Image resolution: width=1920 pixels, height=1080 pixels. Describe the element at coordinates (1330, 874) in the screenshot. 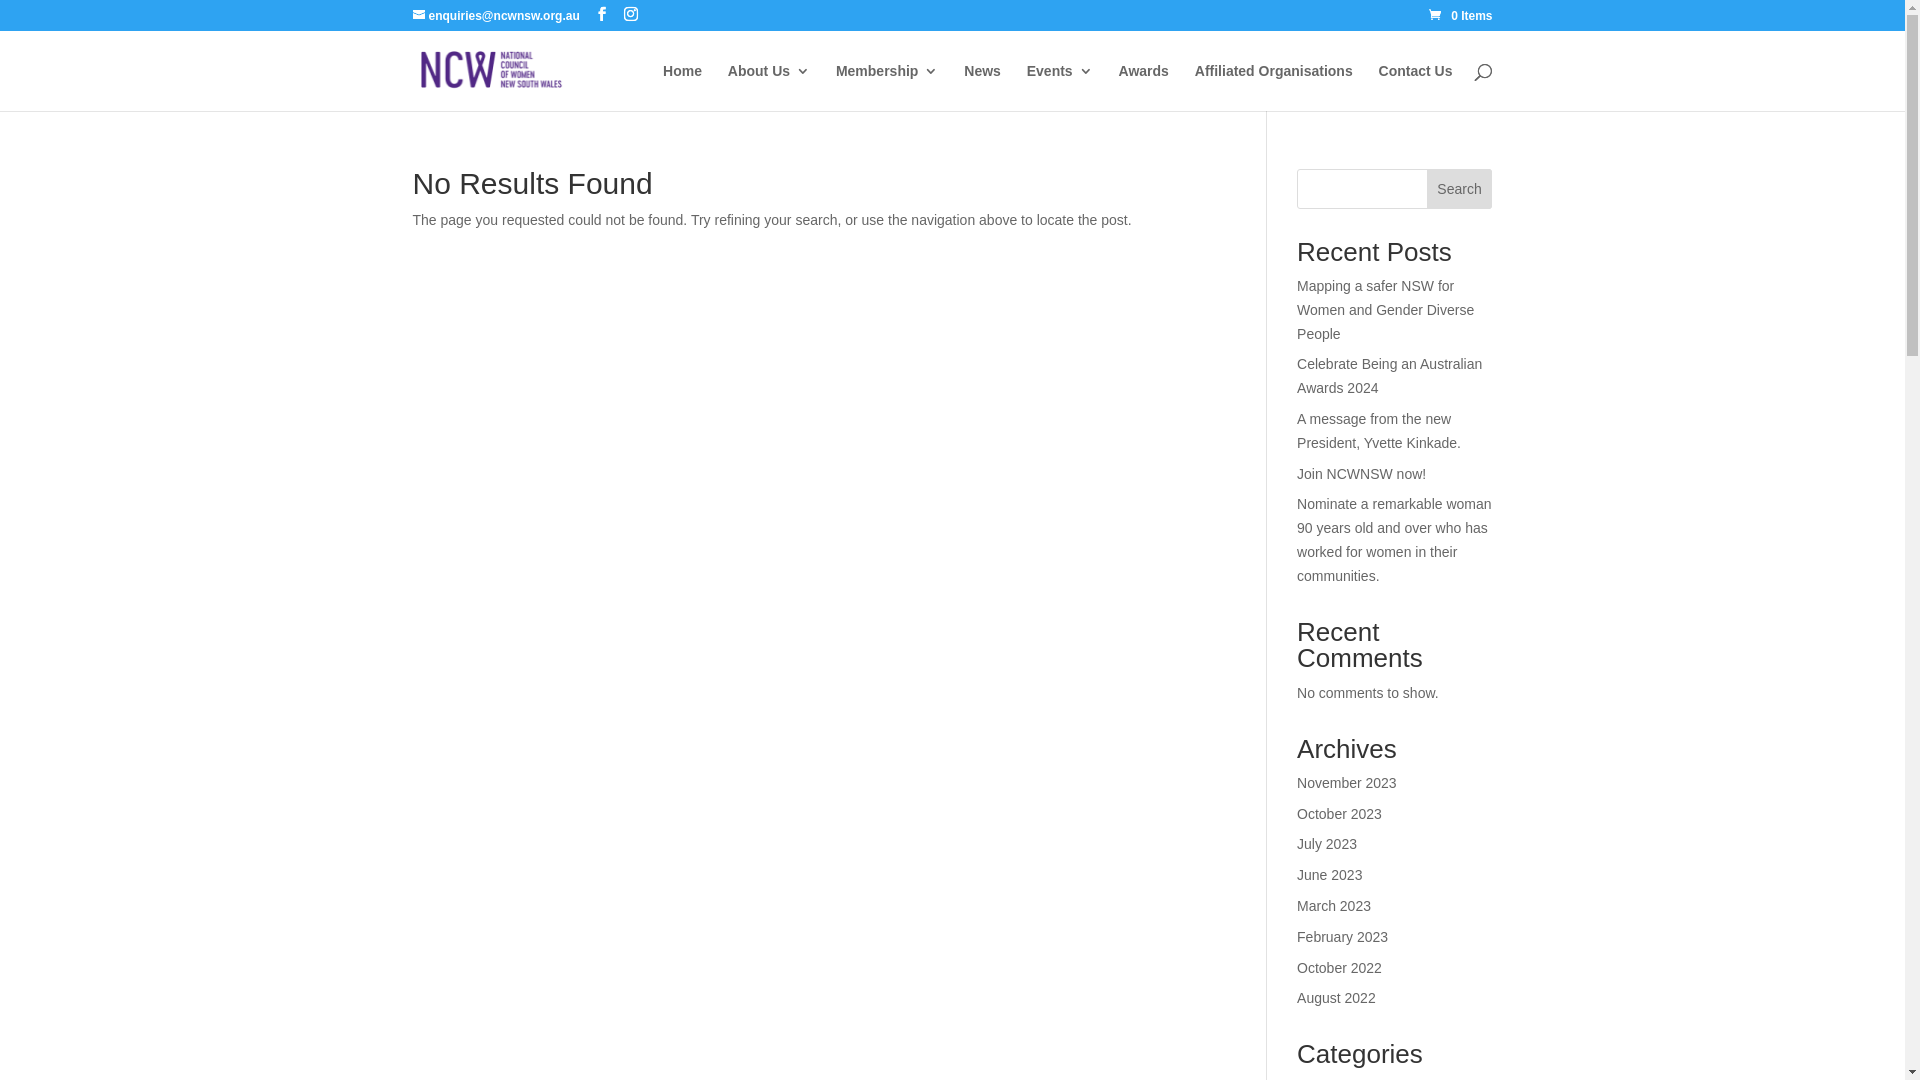

I see `June 2023` at that location.